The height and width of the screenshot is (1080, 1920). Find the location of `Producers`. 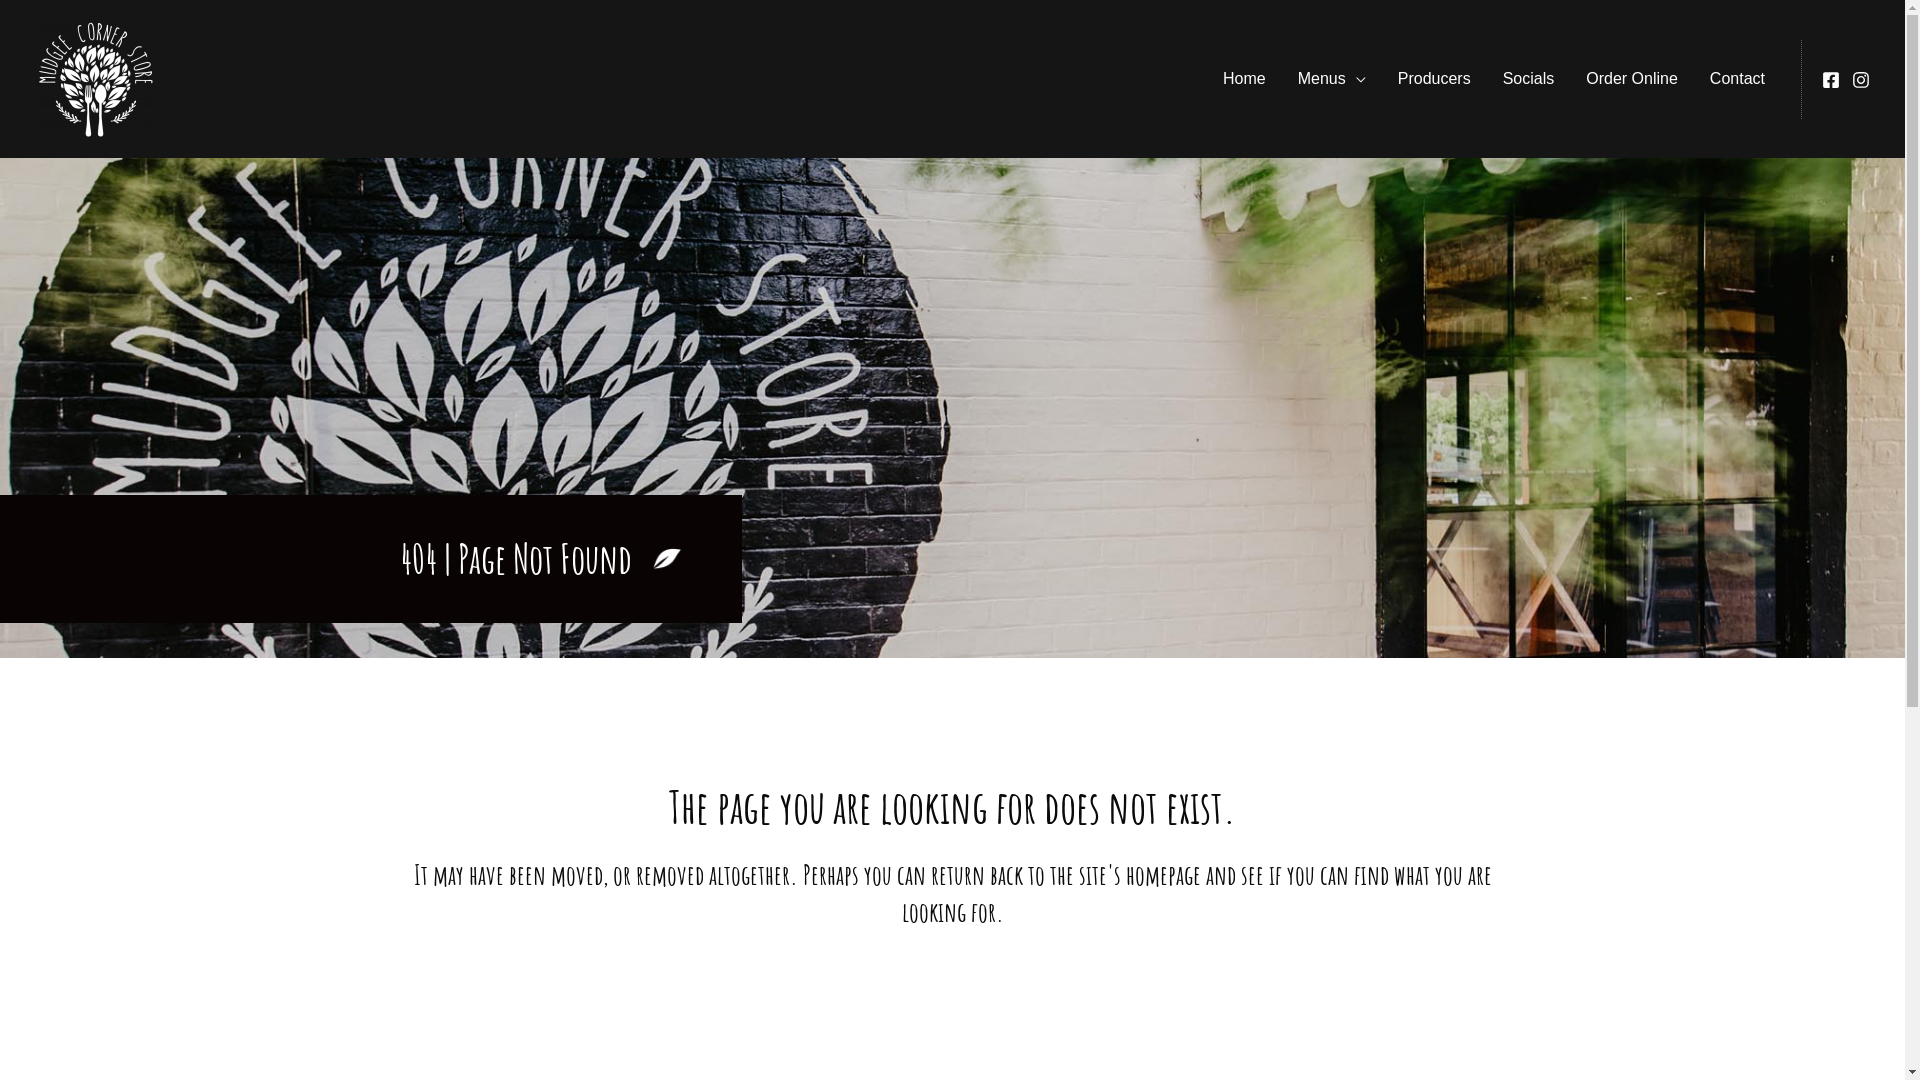

Producers is located at coordinates (1434, 79).